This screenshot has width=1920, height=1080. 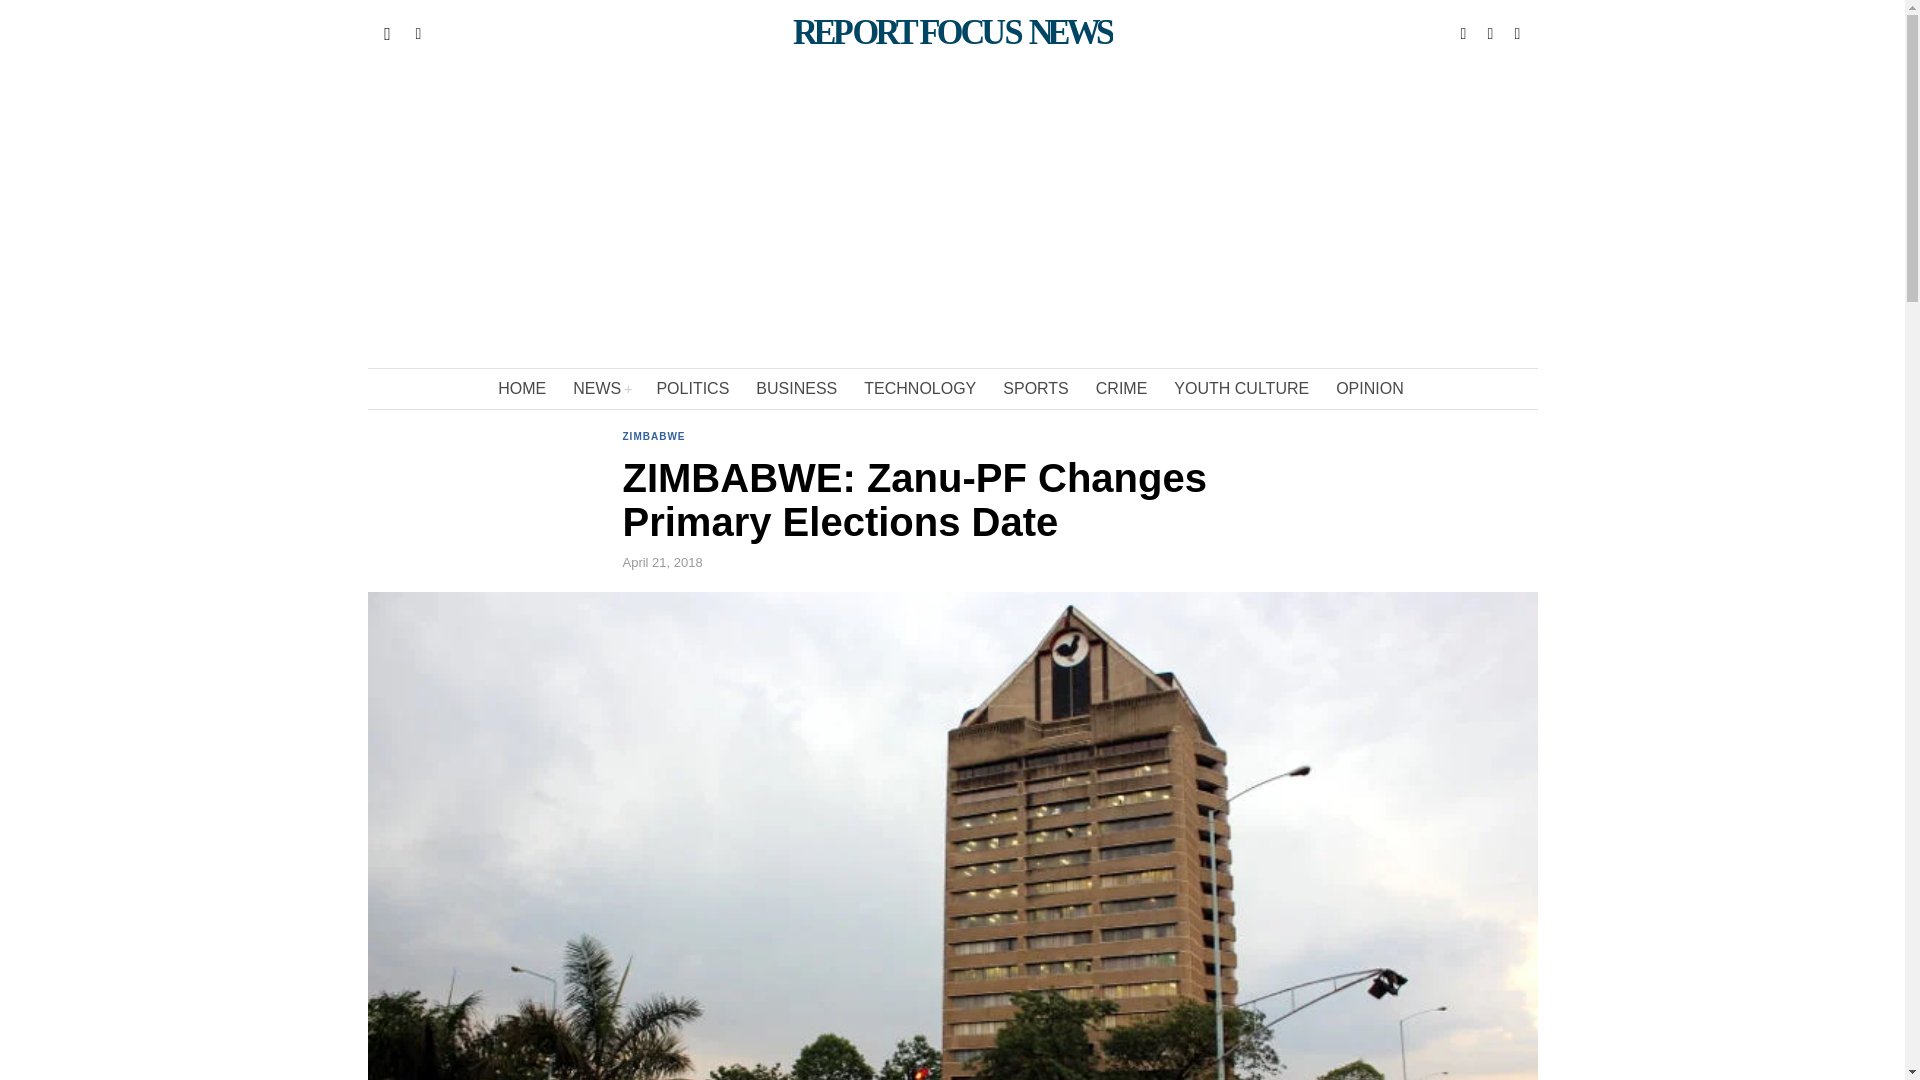 What do you see at coordinates (921, 389) in the screenshot?
I see `TECHNOLOGY` at bounding box center [921, 389].